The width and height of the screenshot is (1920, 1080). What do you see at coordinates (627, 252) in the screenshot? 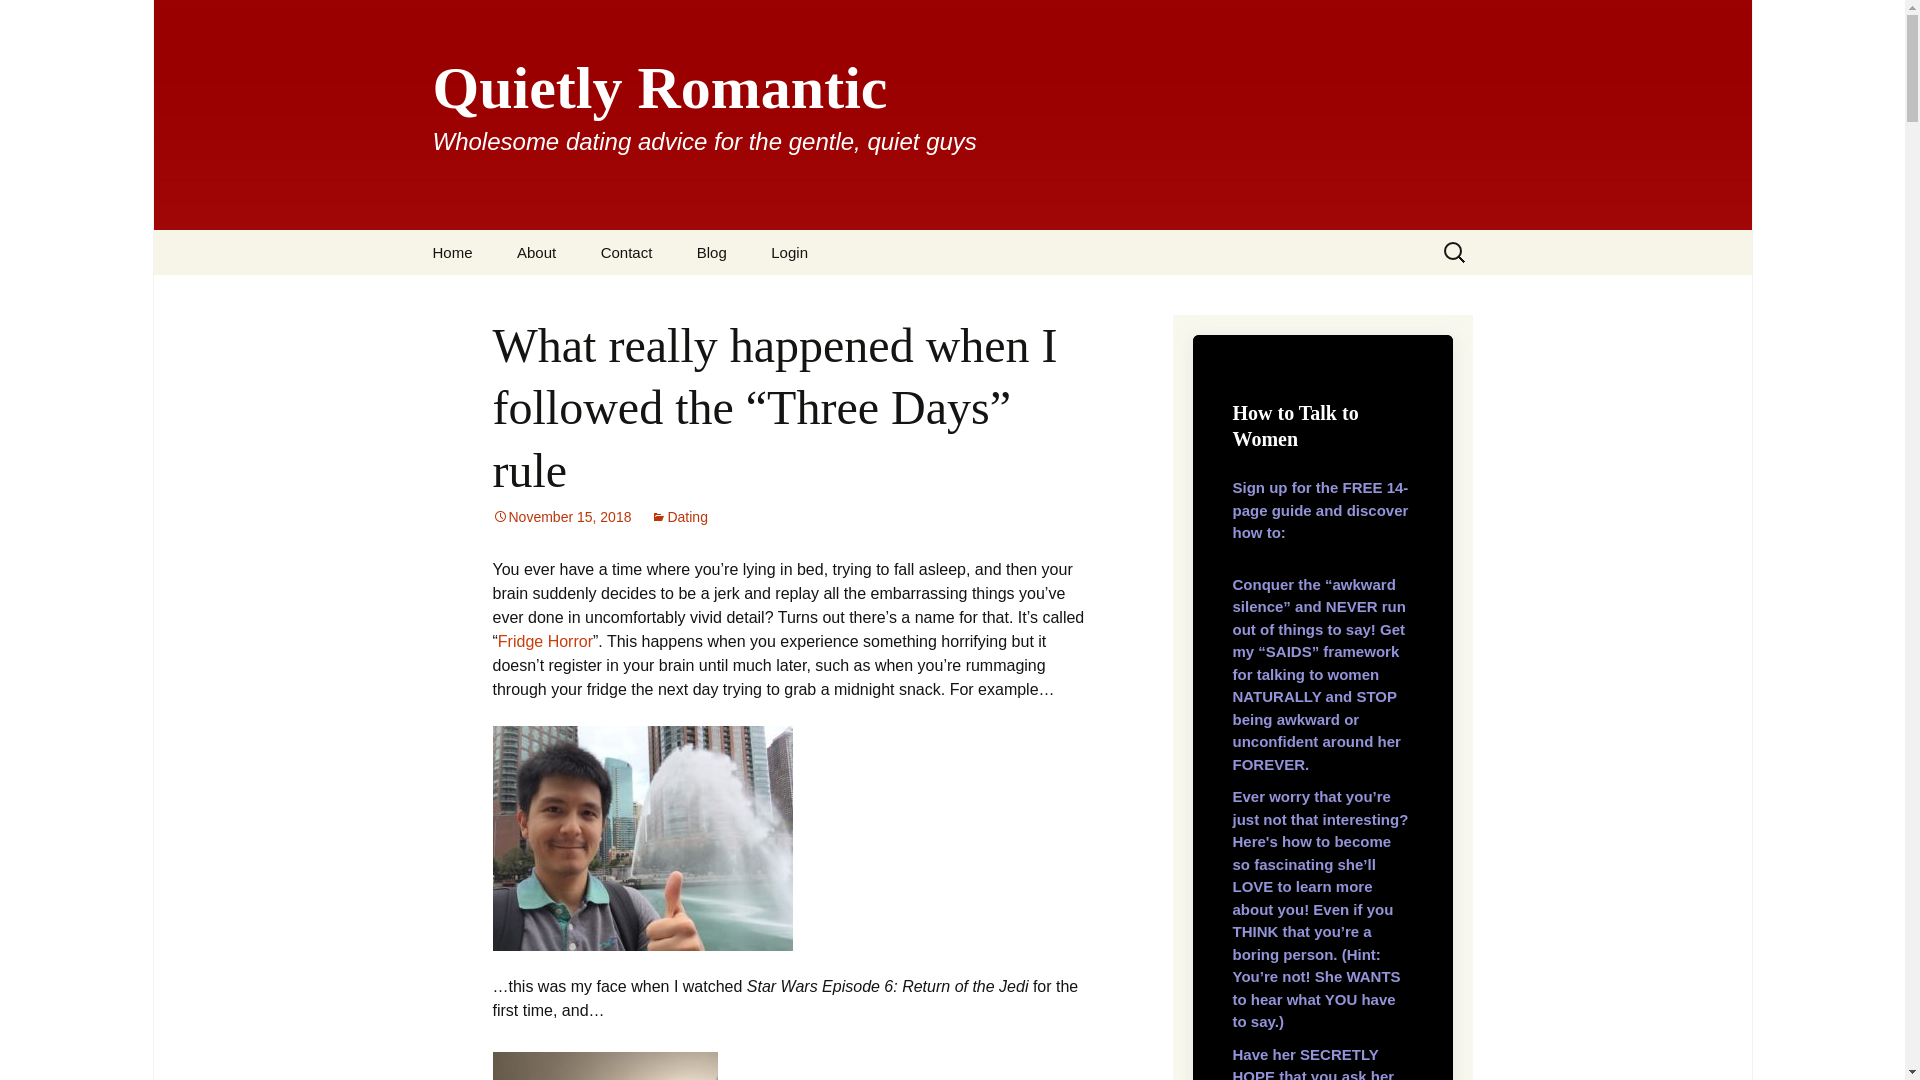
I see `Contact` at bounding box center [627, 252].